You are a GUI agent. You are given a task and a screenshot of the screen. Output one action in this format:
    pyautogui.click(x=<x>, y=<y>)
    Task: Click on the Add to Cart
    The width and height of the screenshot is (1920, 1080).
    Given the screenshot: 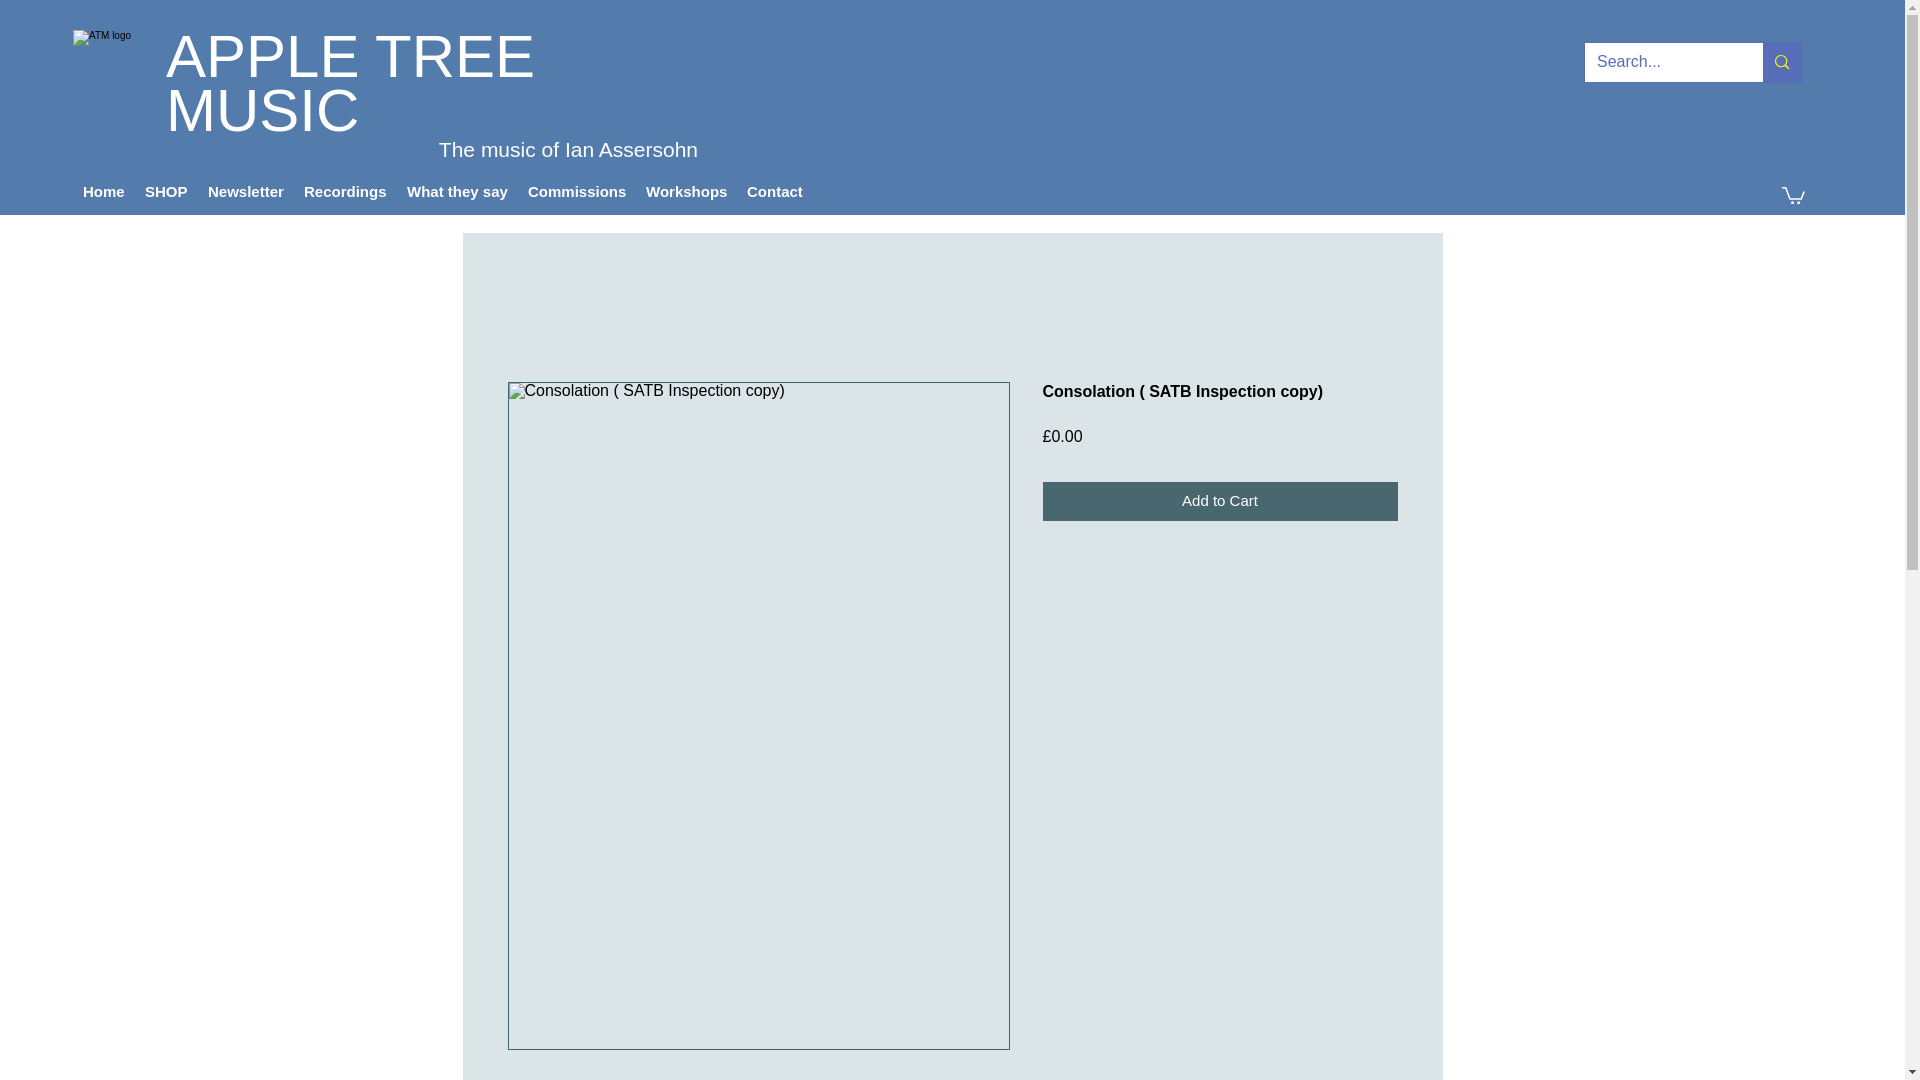 What is the action you would take?
    pyautogui.click(x=1220, y=500)
    